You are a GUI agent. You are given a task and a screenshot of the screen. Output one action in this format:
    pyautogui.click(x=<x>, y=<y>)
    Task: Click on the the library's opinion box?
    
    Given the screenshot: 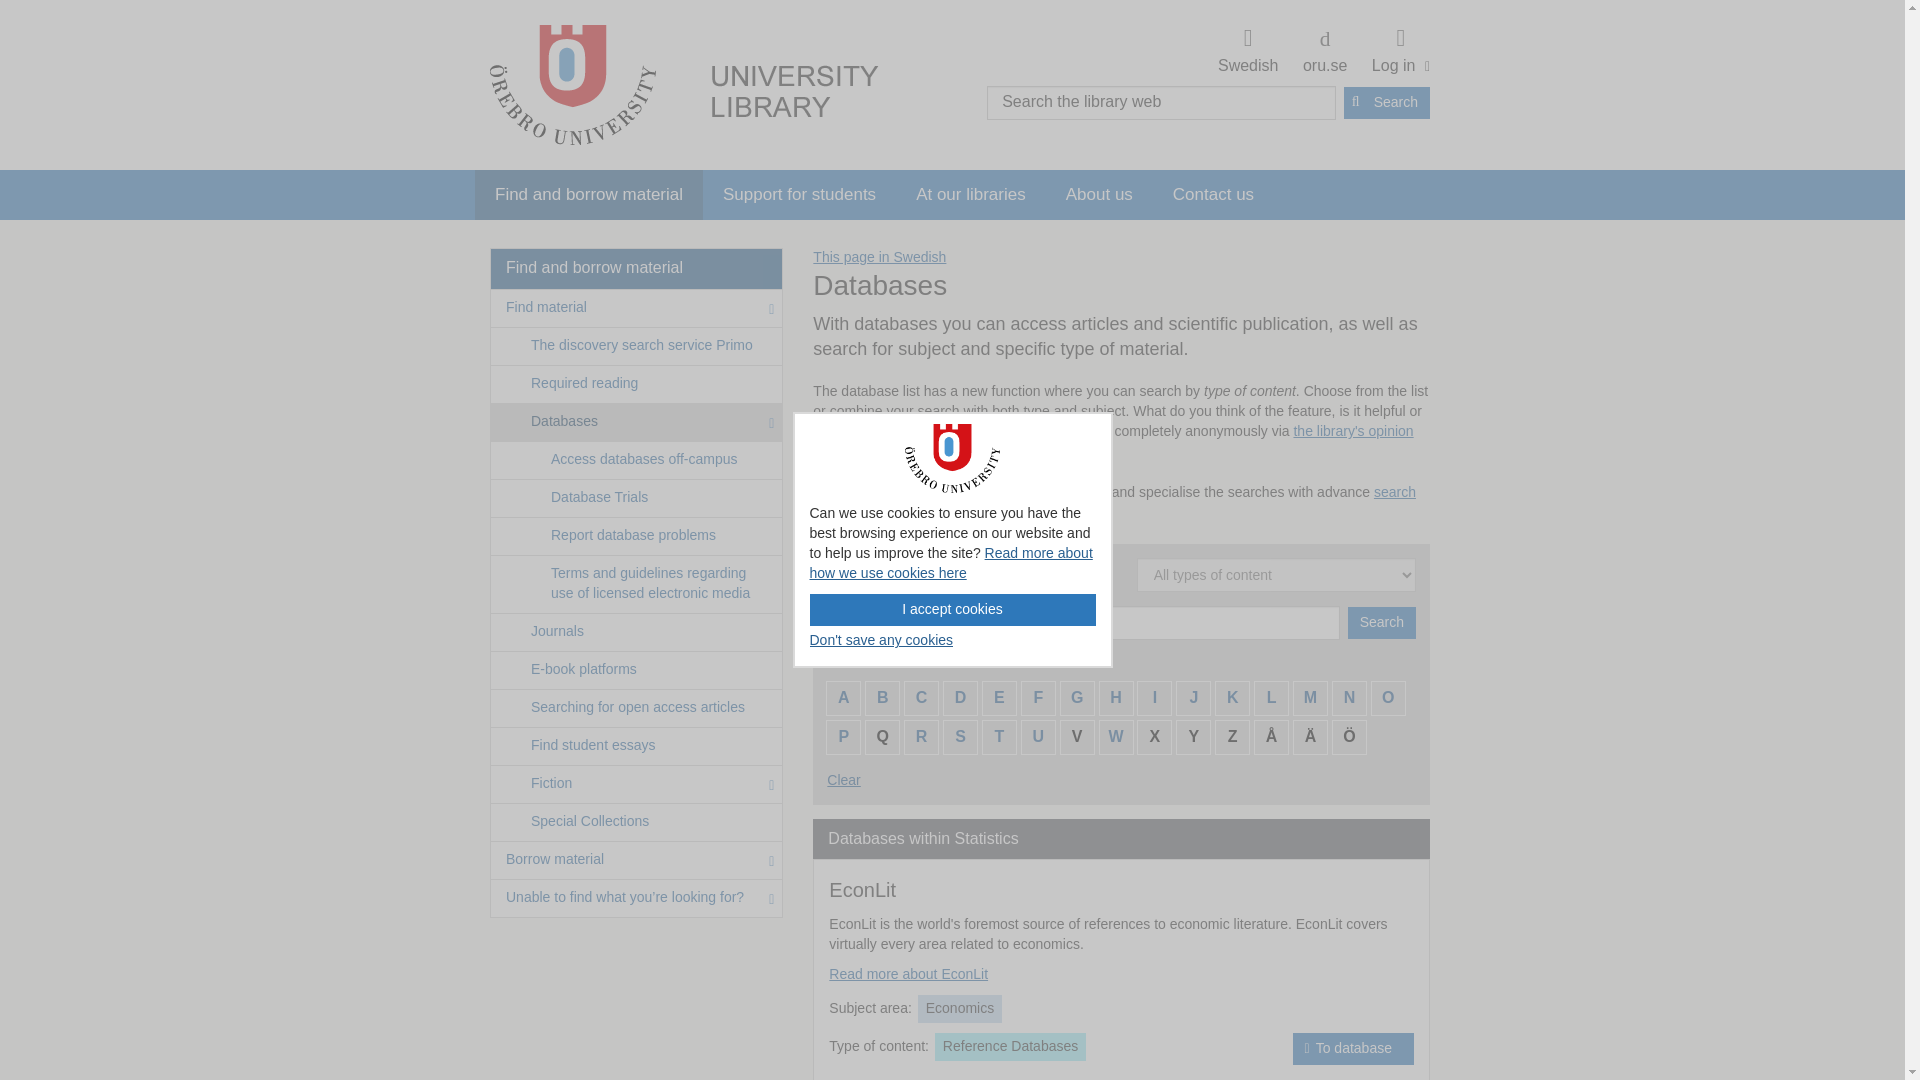 What is the action you would take?
    pyautogui.click(x=1112, y=440)
    